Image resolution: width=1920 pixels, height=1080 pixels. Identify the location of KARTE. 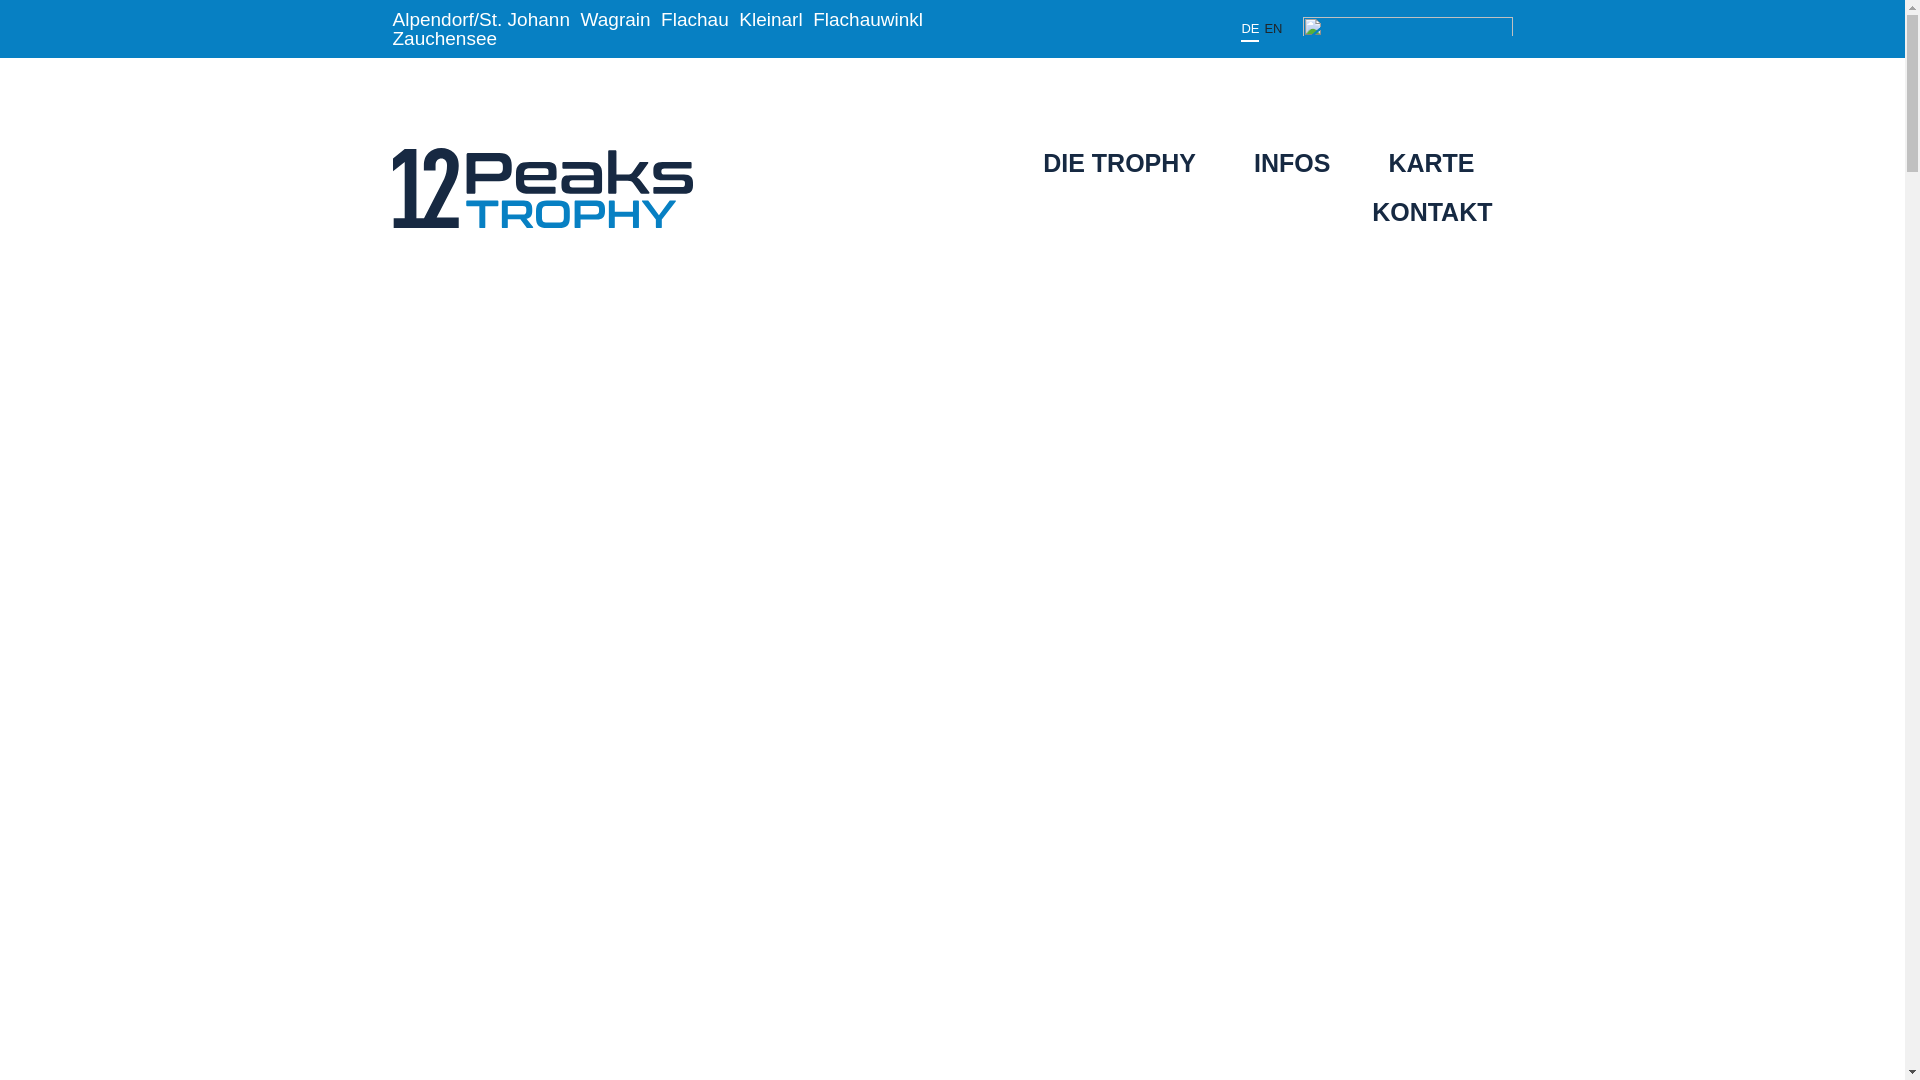
(1431, 164).